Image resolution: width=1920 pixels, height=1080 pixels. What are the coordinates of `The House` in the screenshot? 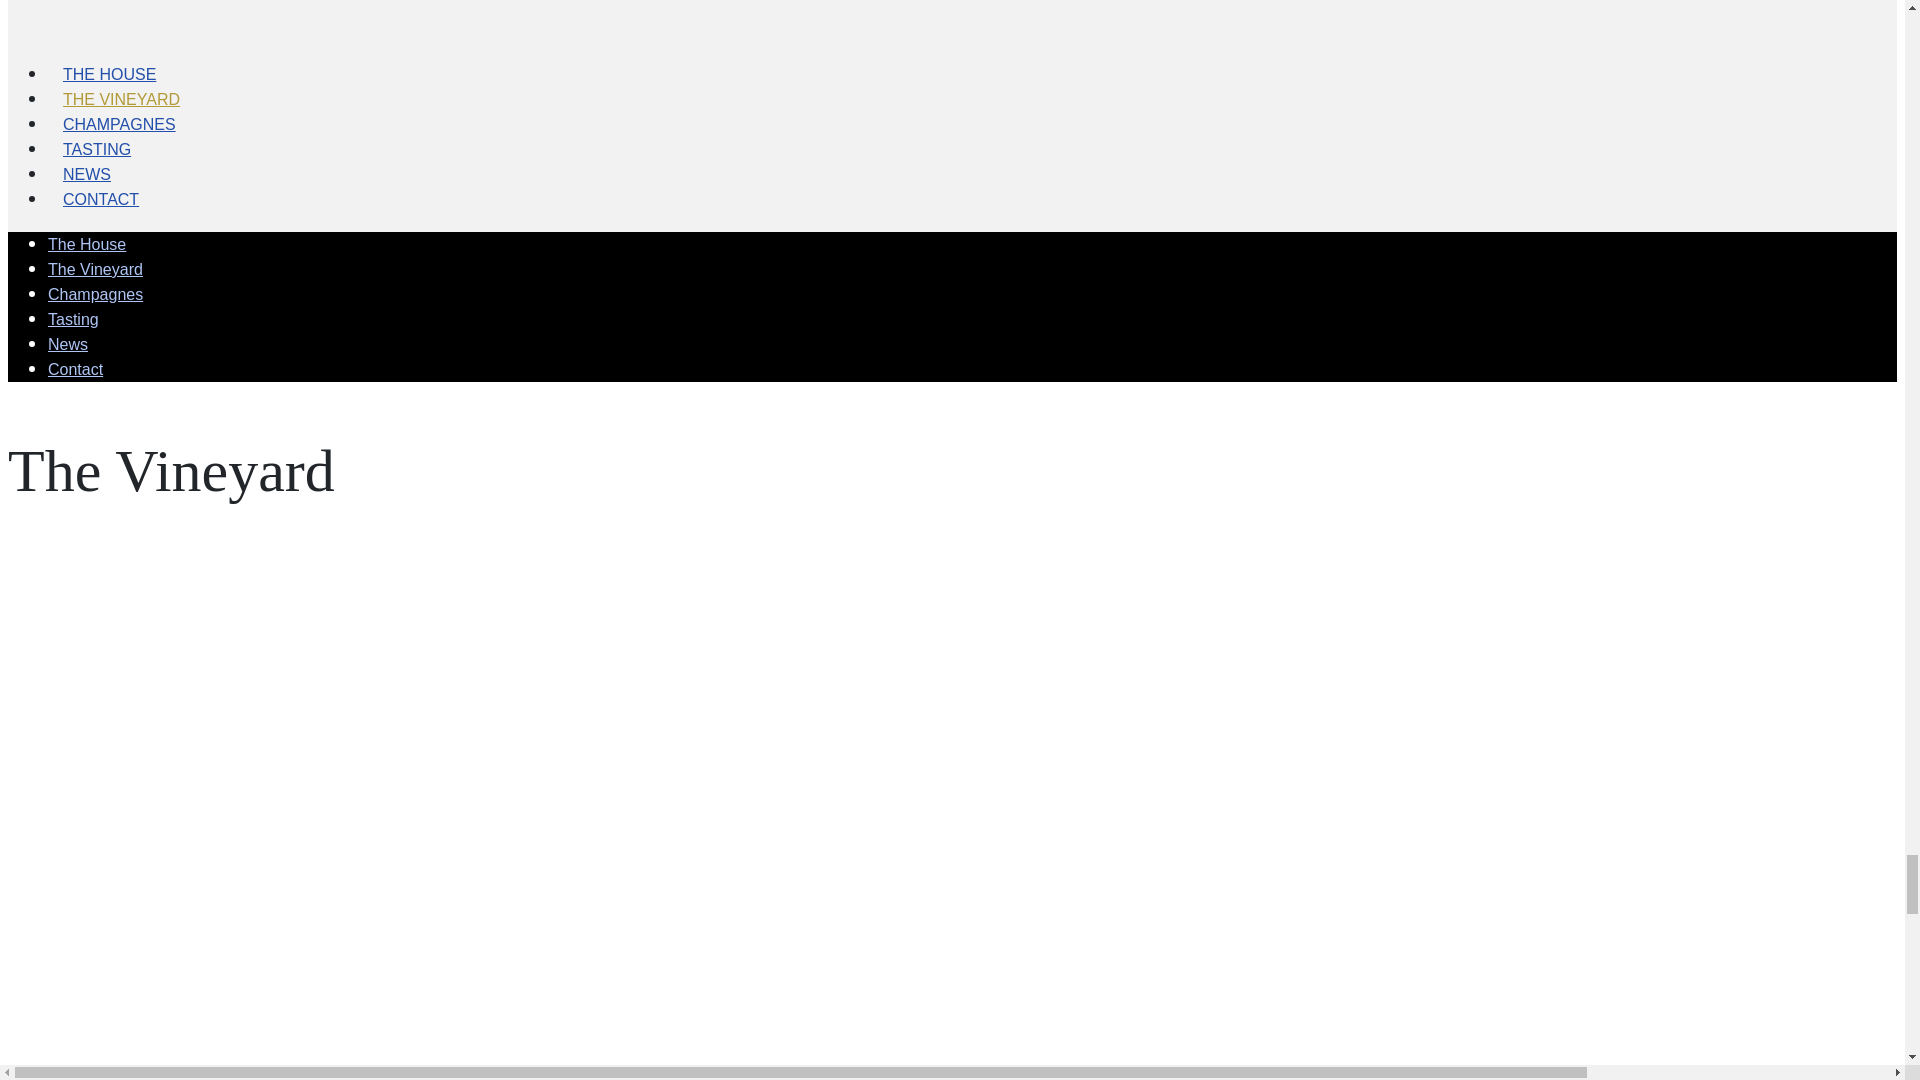 It's located at (87, 244).